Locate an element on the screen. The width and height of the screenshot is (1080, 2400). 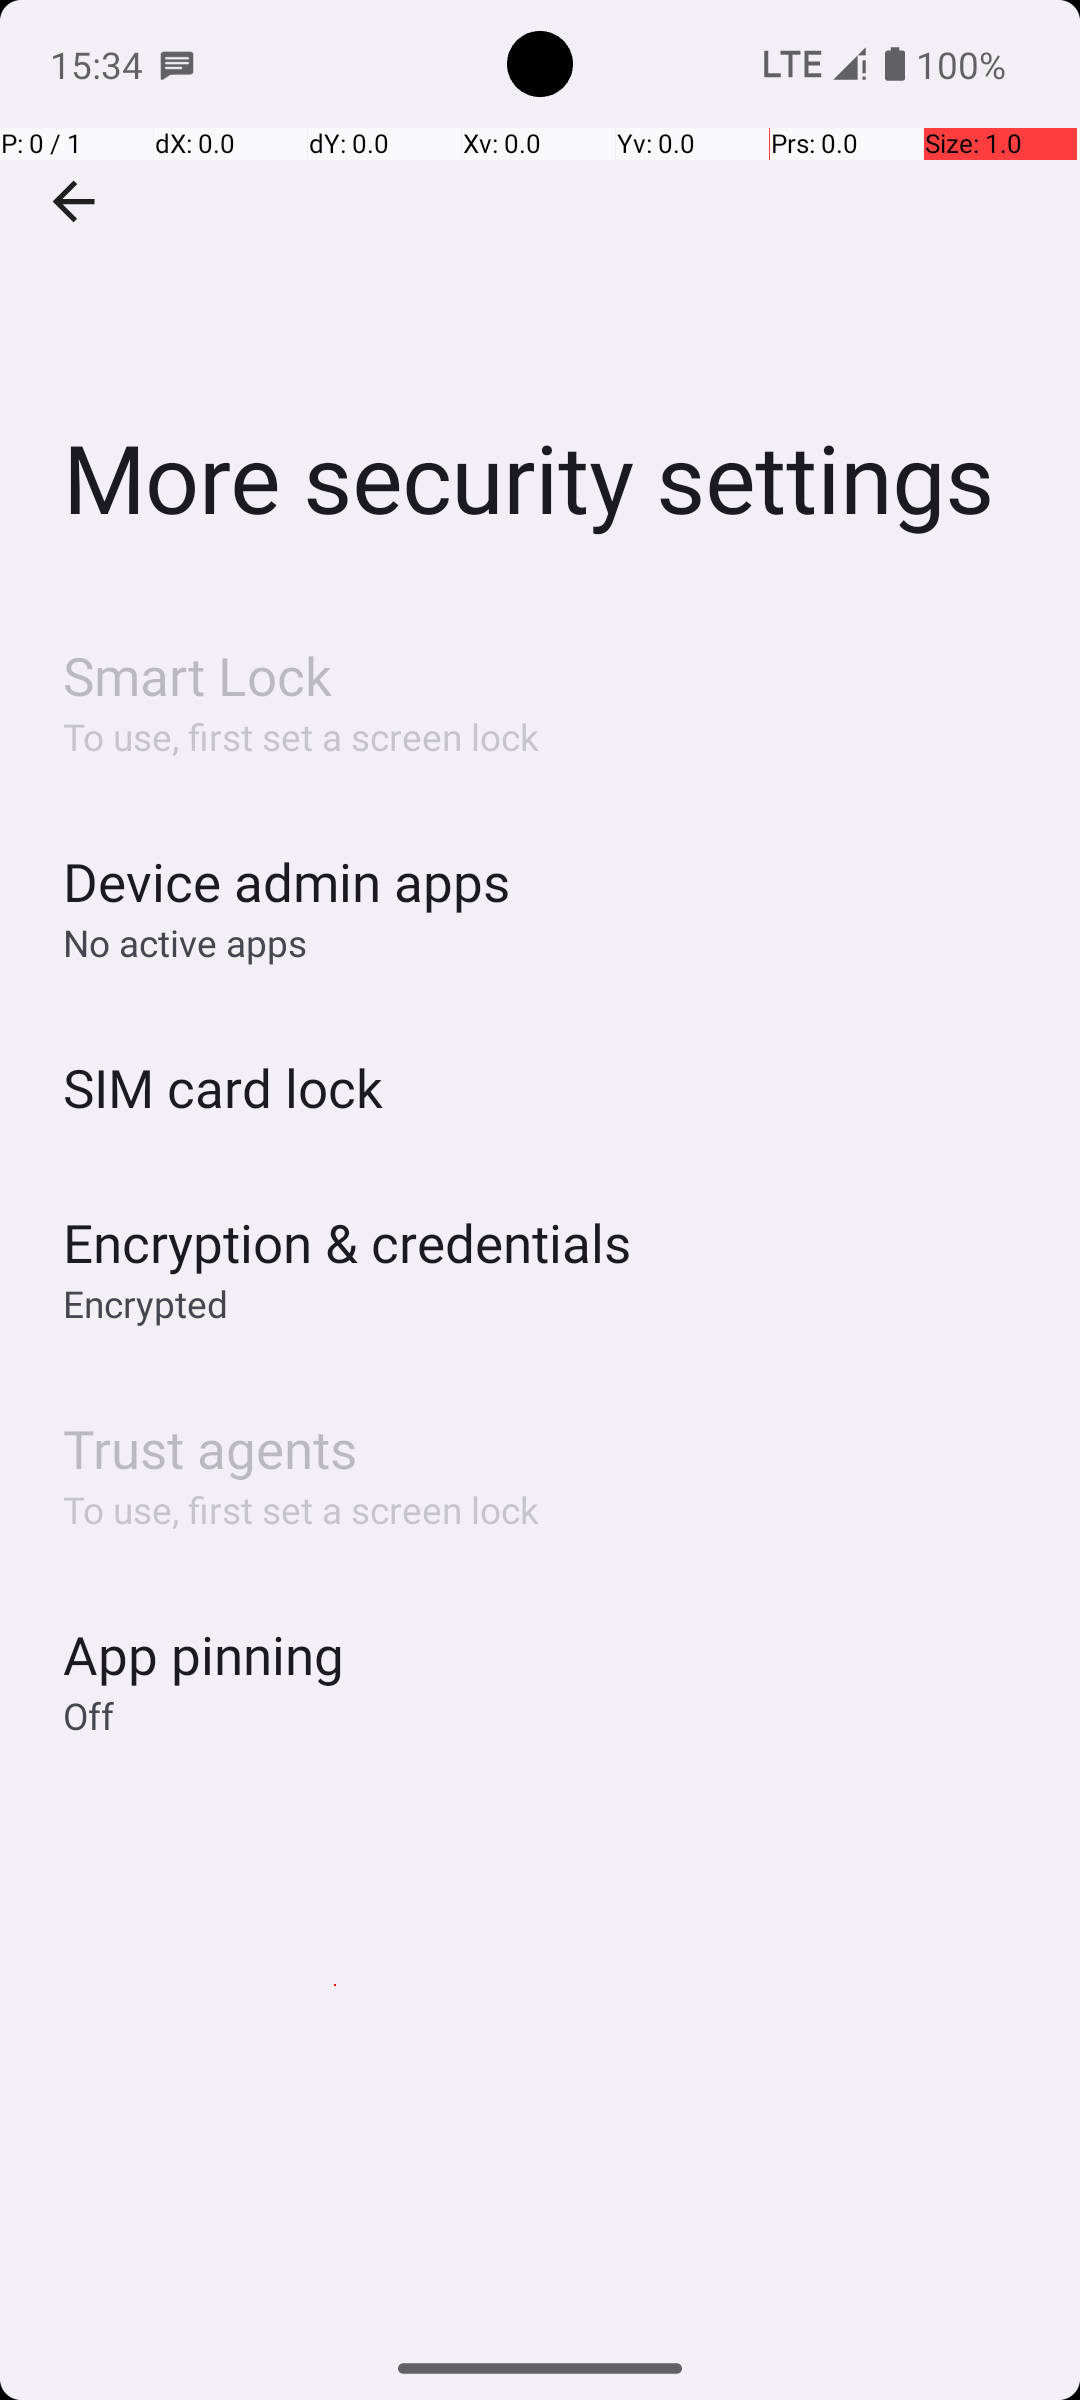
Encrypted is located at coordinates (146, 1304).